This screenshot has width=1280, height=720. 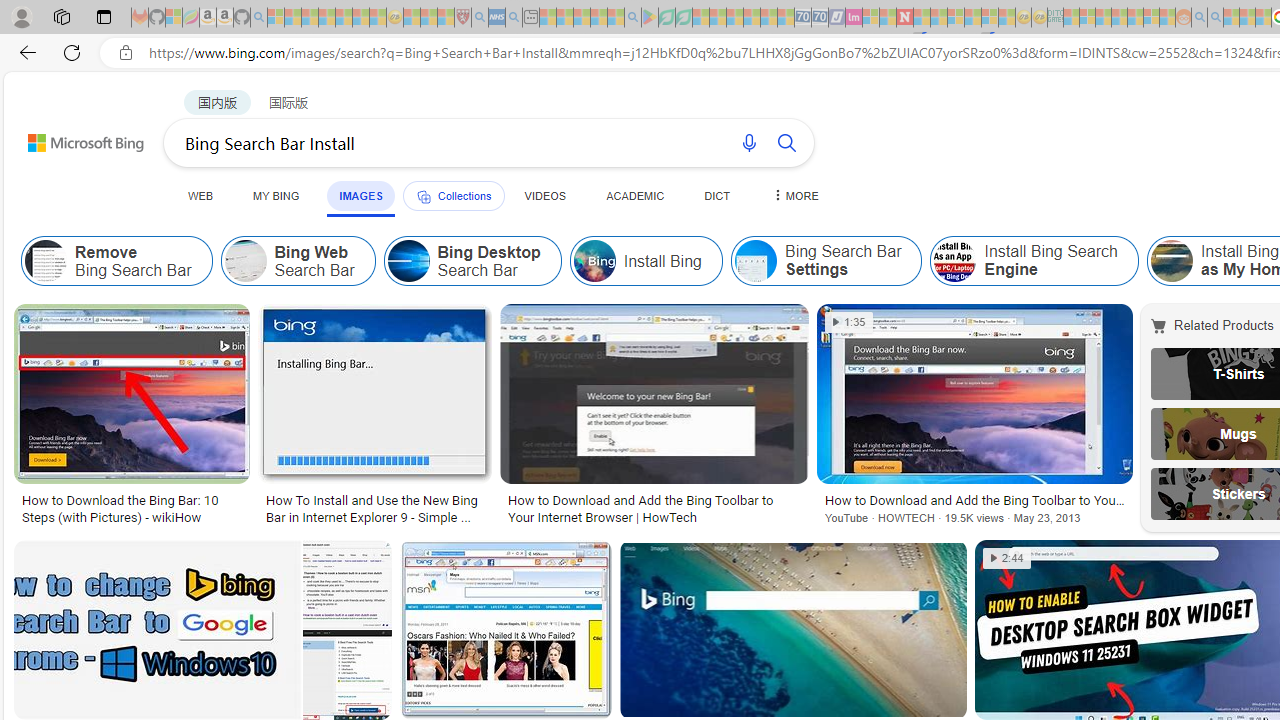 I want to click on Remove Bing Search Bar, so click(x=46, y=260).